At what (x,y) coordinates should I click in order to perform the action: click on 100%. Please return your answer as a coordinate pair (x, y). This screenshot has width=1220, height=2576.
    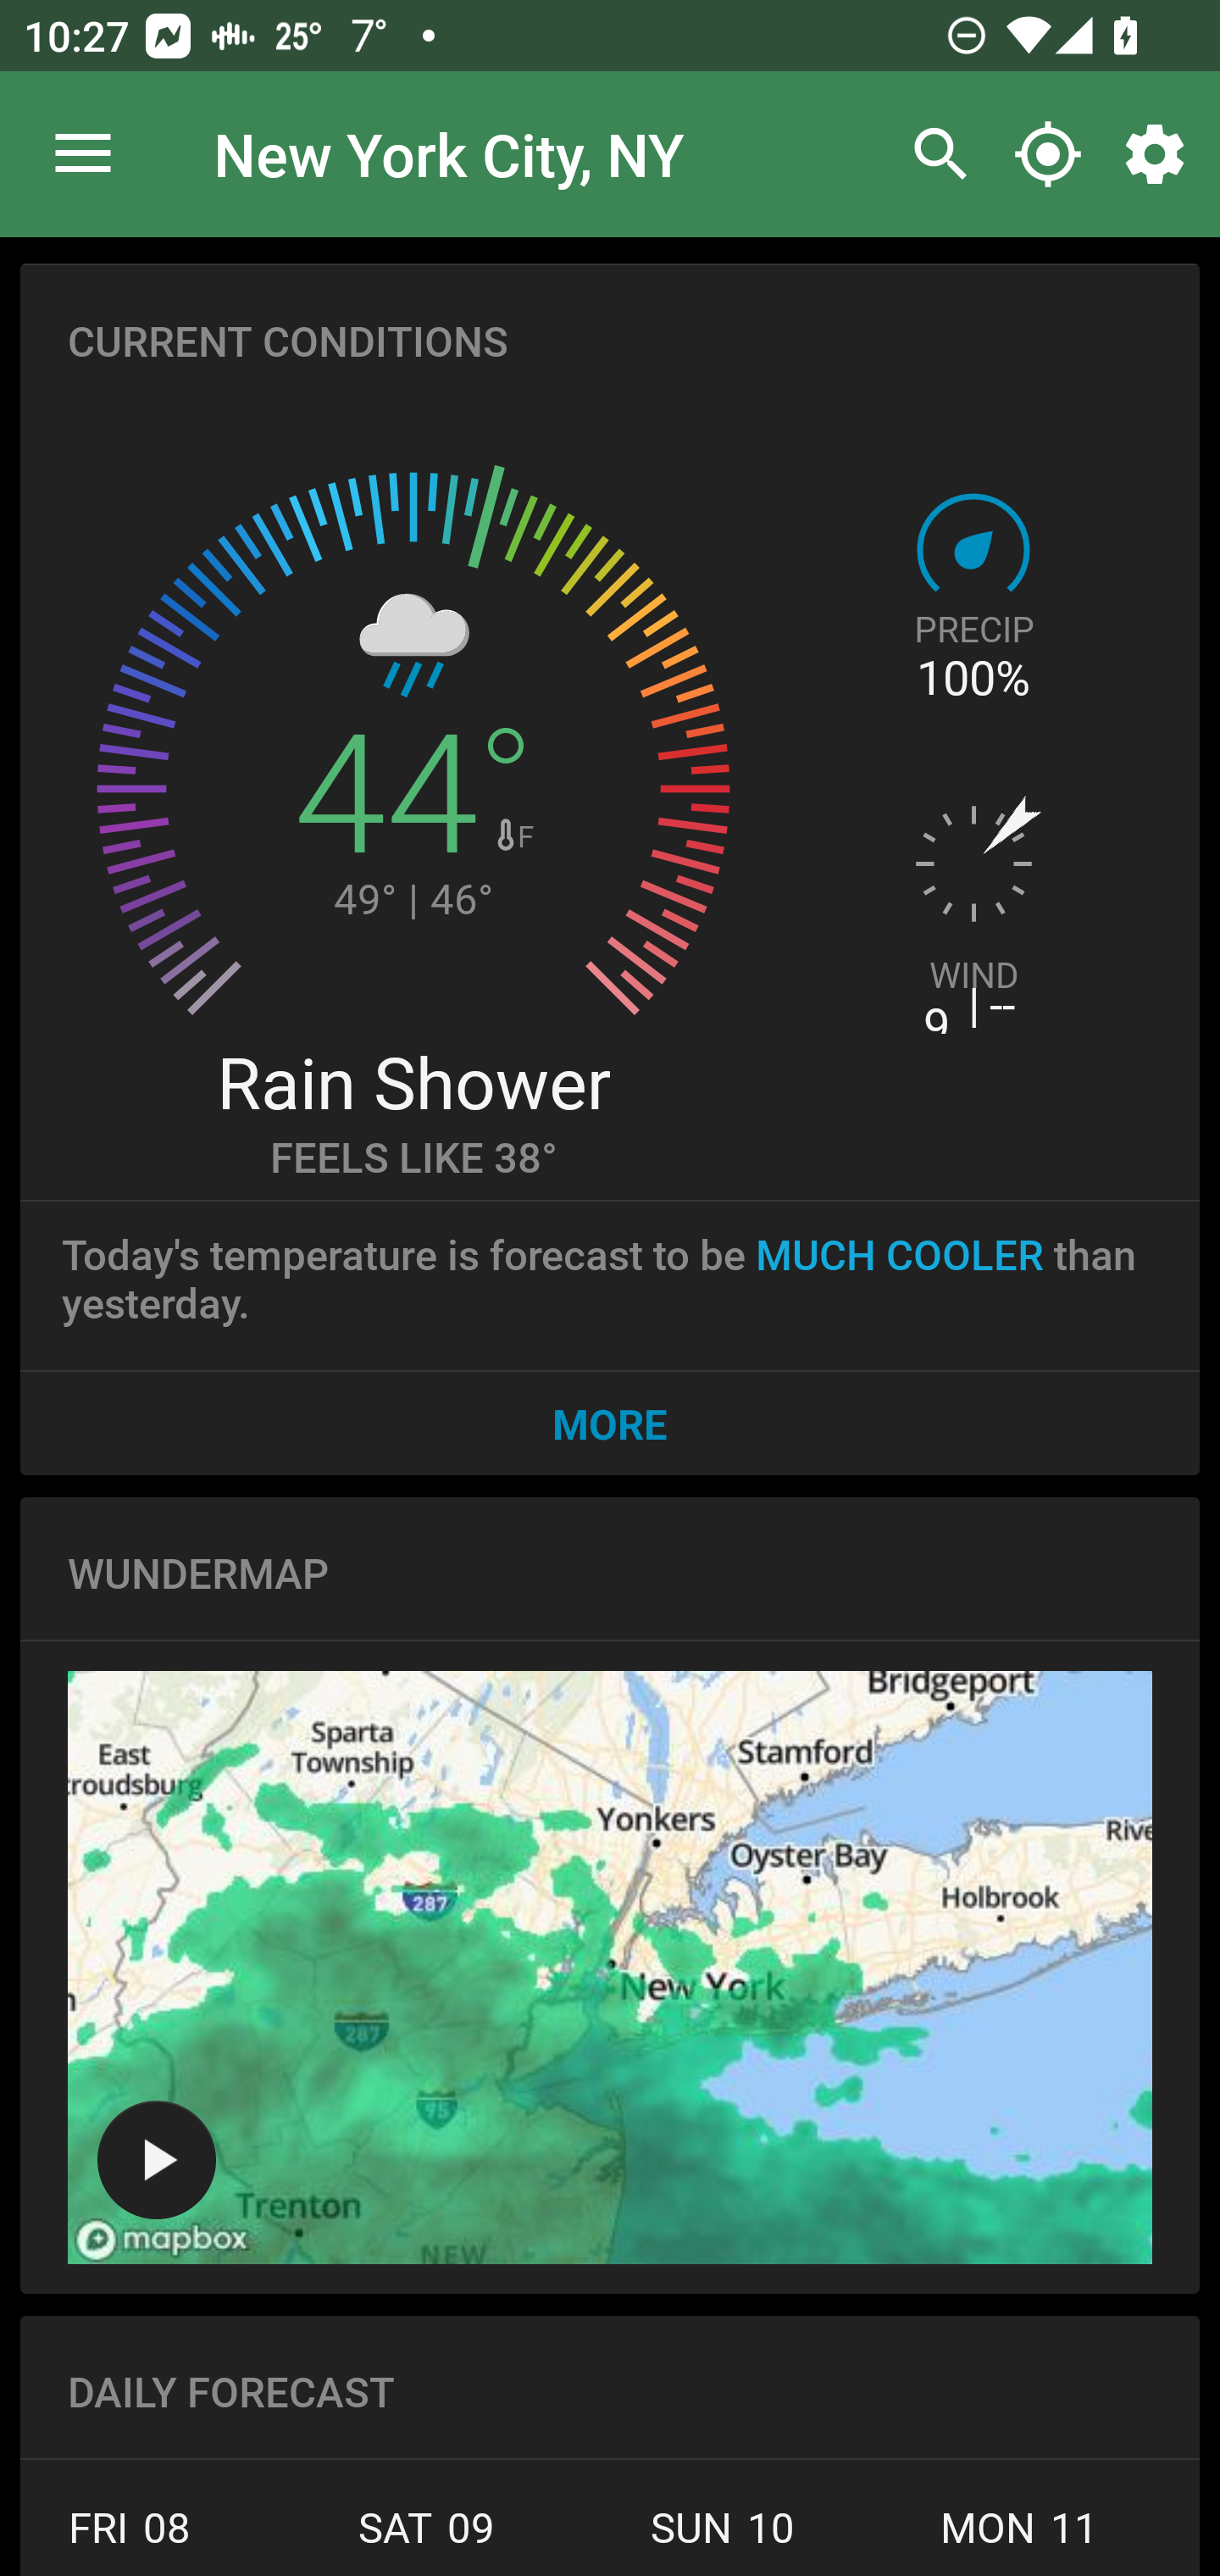
    Looking at the image, I should click on (973, 678).